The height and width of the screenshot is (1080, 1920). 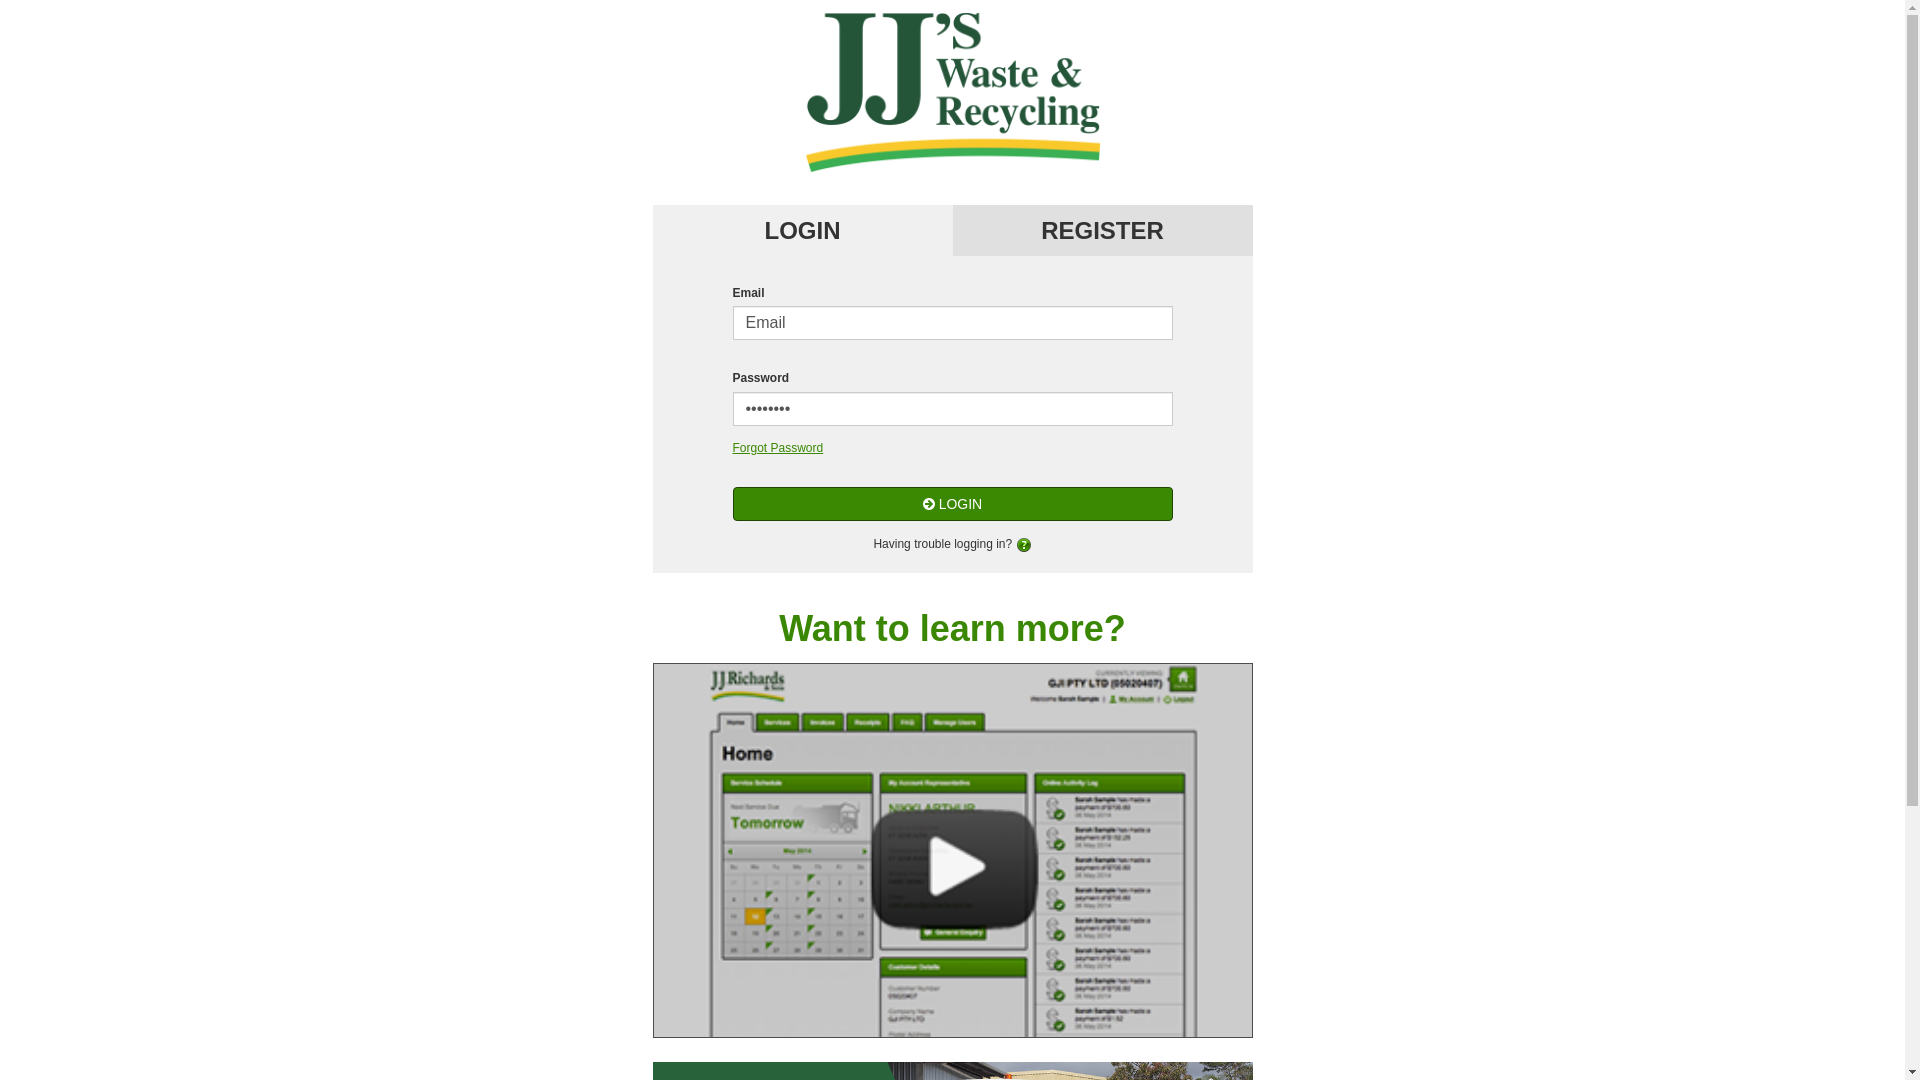 What do you see at coordinates (1102, 230) in the screenshot?
I see `REGISTER` at bounding box center [1102, 230].